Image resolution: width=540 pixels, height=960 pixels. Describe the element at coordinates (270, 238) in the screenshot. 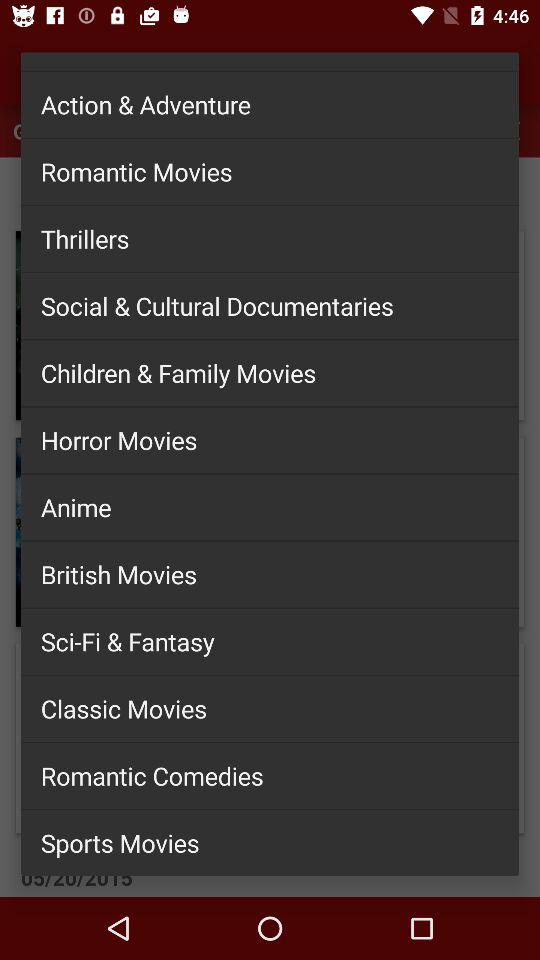

I see `select icon above    social & cultural documentaries` at that location.